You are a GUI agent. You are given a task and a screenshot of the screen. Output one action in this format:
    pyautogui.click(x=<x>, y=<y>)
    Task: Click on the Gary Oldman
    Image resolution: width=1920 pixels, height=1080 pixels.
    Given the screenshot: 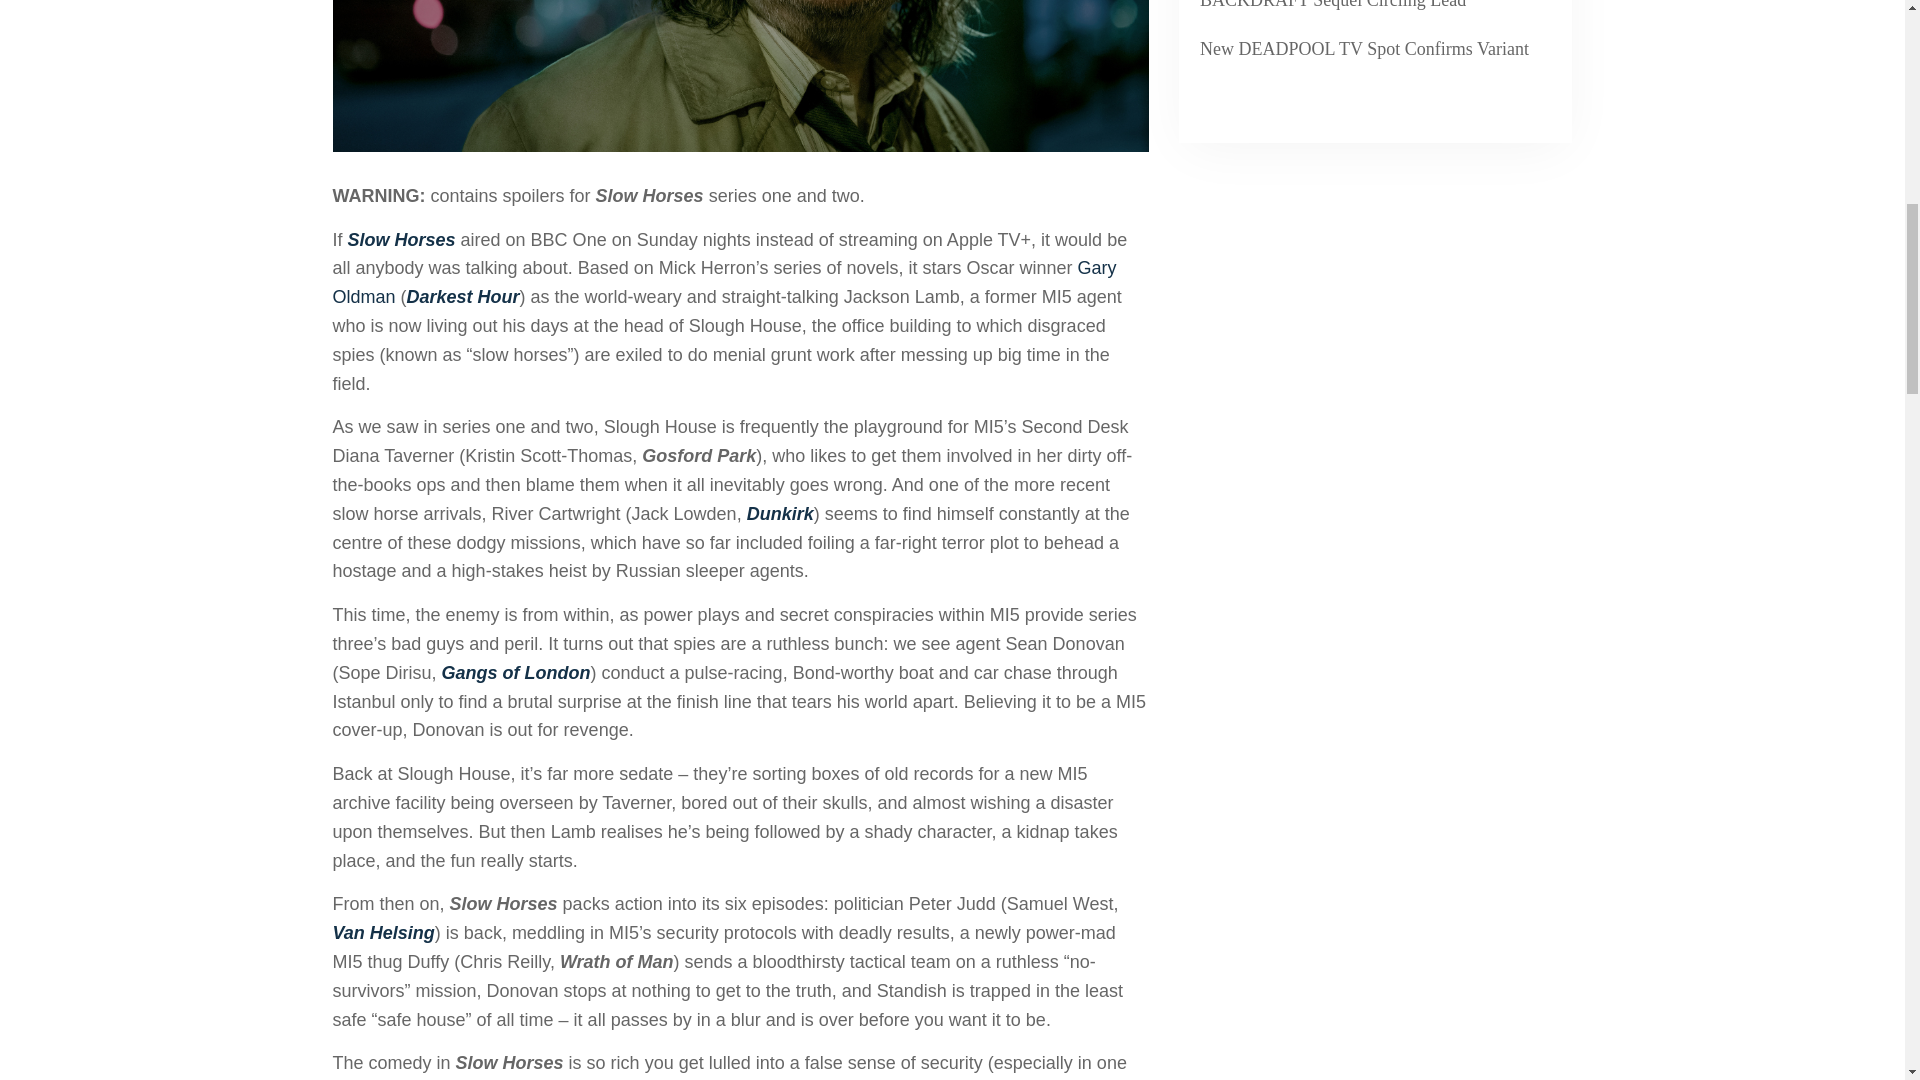 What is the action you would take?
    pyautogui.click(x=724, y=282)
    